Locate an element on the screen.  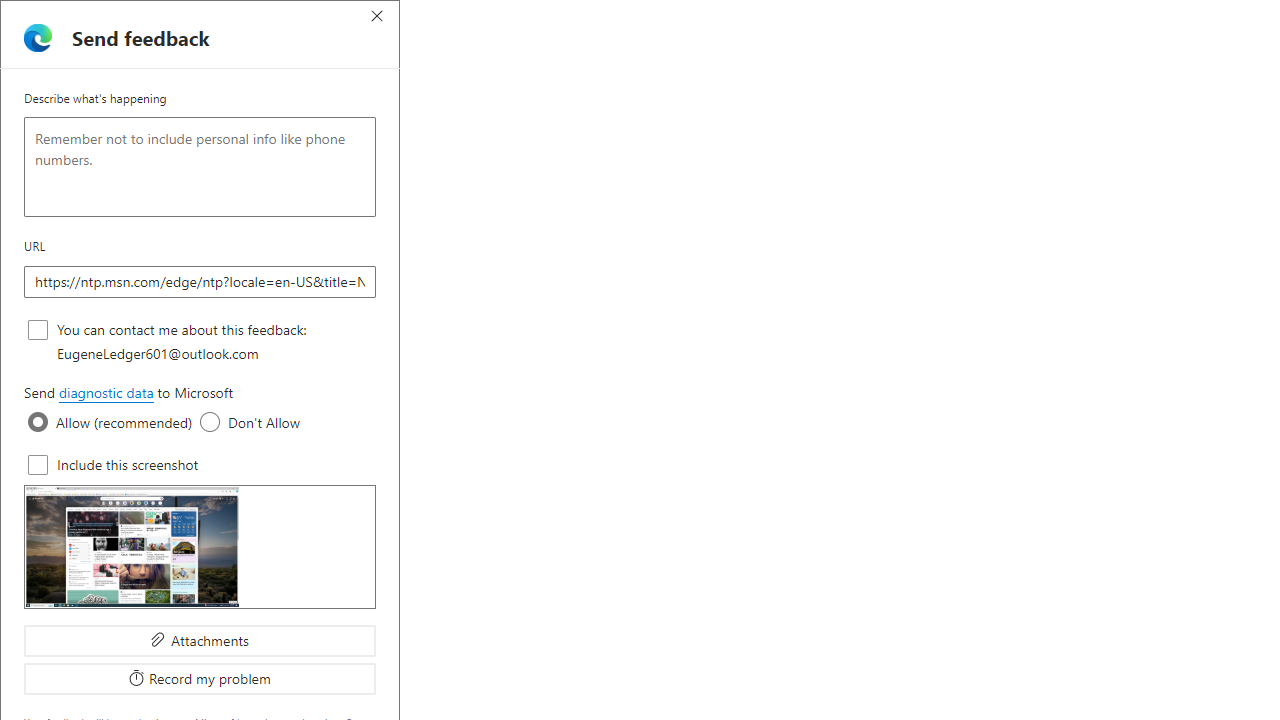
Microsoft Start Sports - Sleeping is located at coordinates (630, 18).